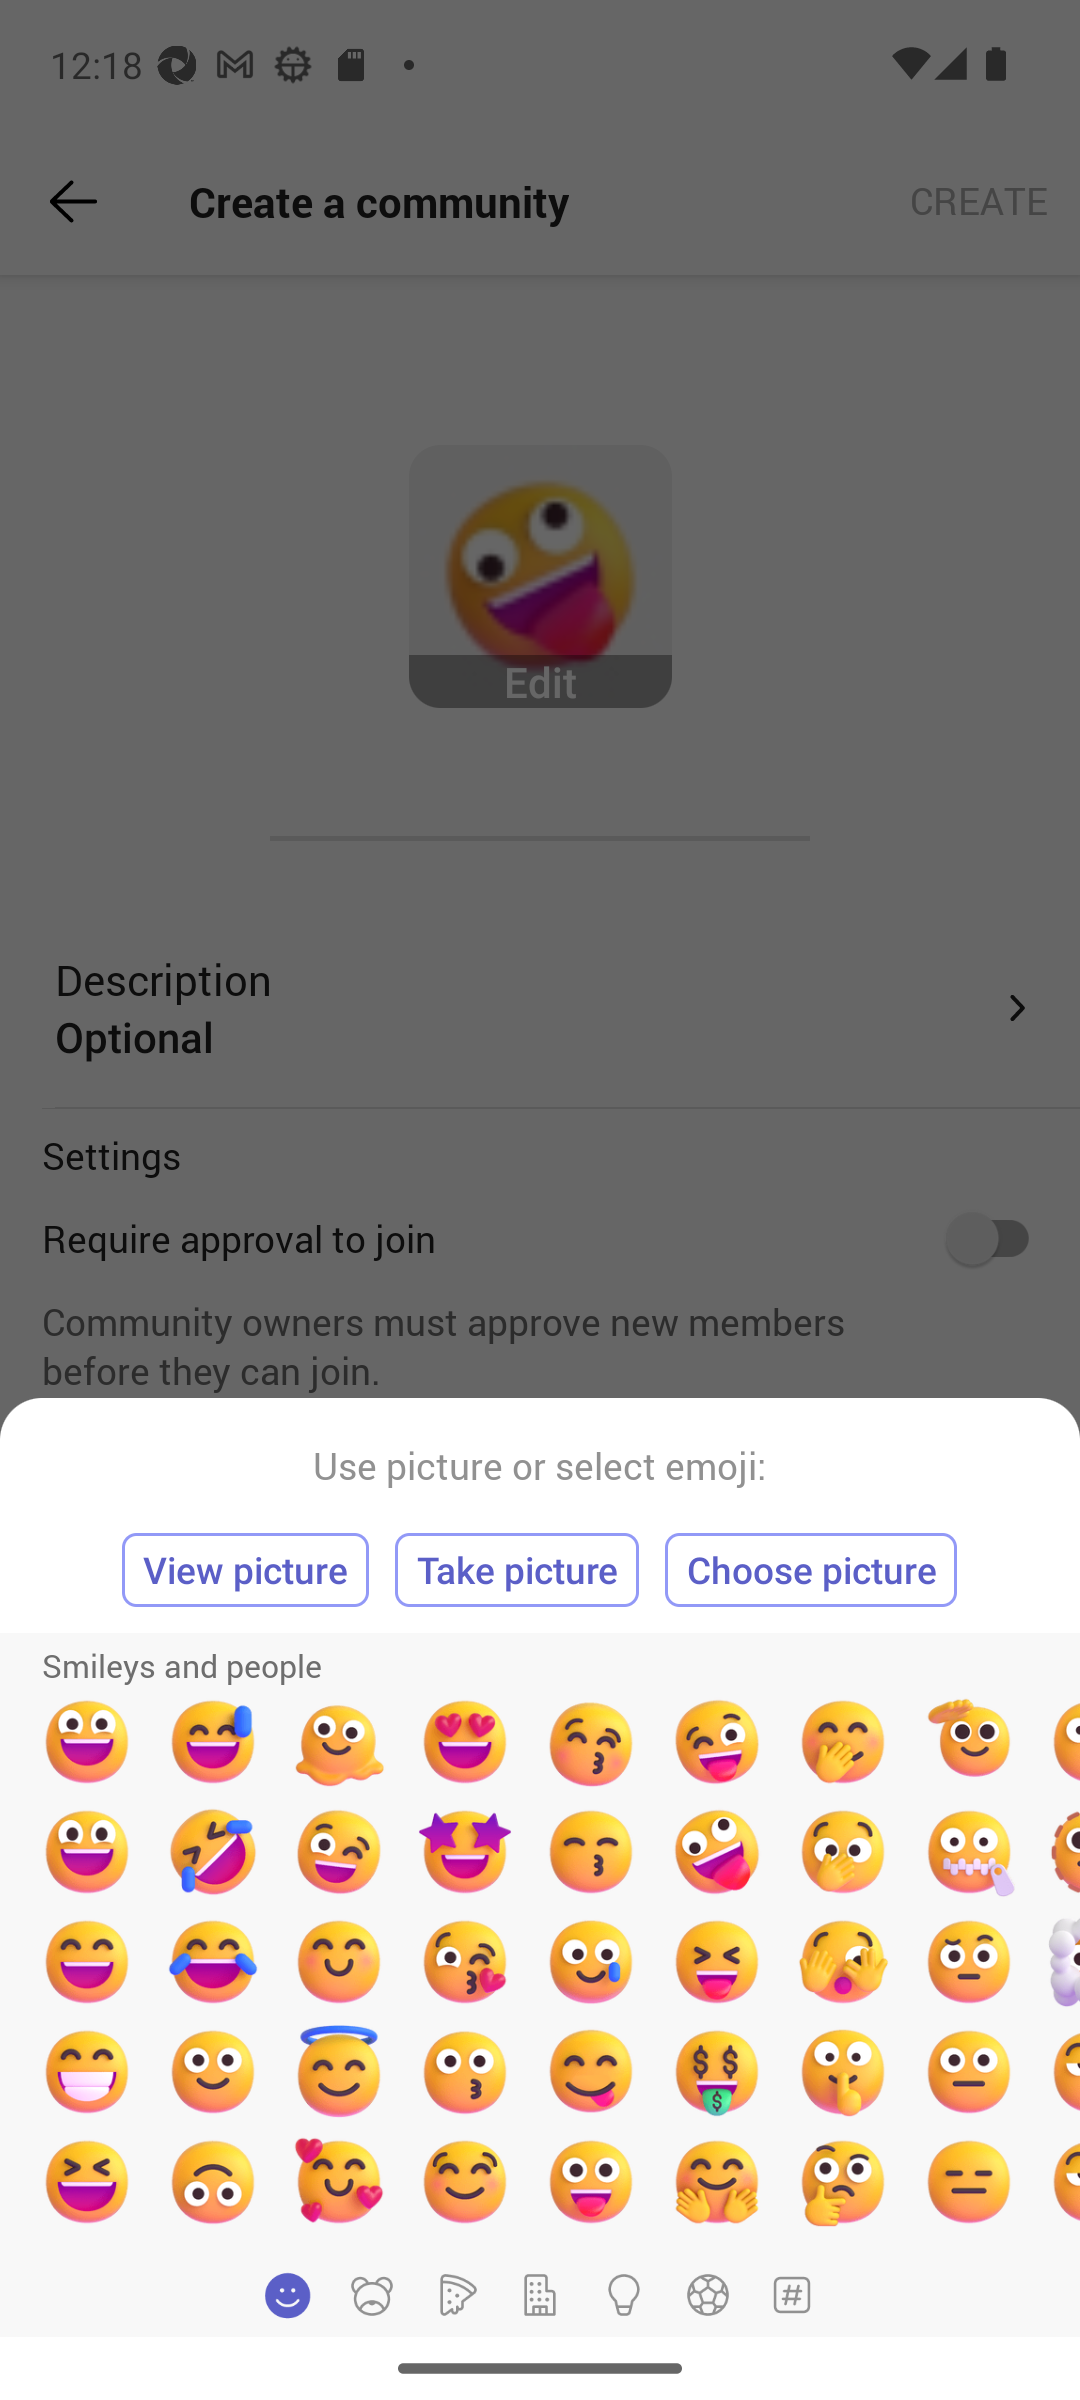 The height and width of the screenshot is (2400, 1080). What do you see at coordinates (810, 1570) in the screenshot?
I see `Choose picture` at bounding box center [810, 1570].